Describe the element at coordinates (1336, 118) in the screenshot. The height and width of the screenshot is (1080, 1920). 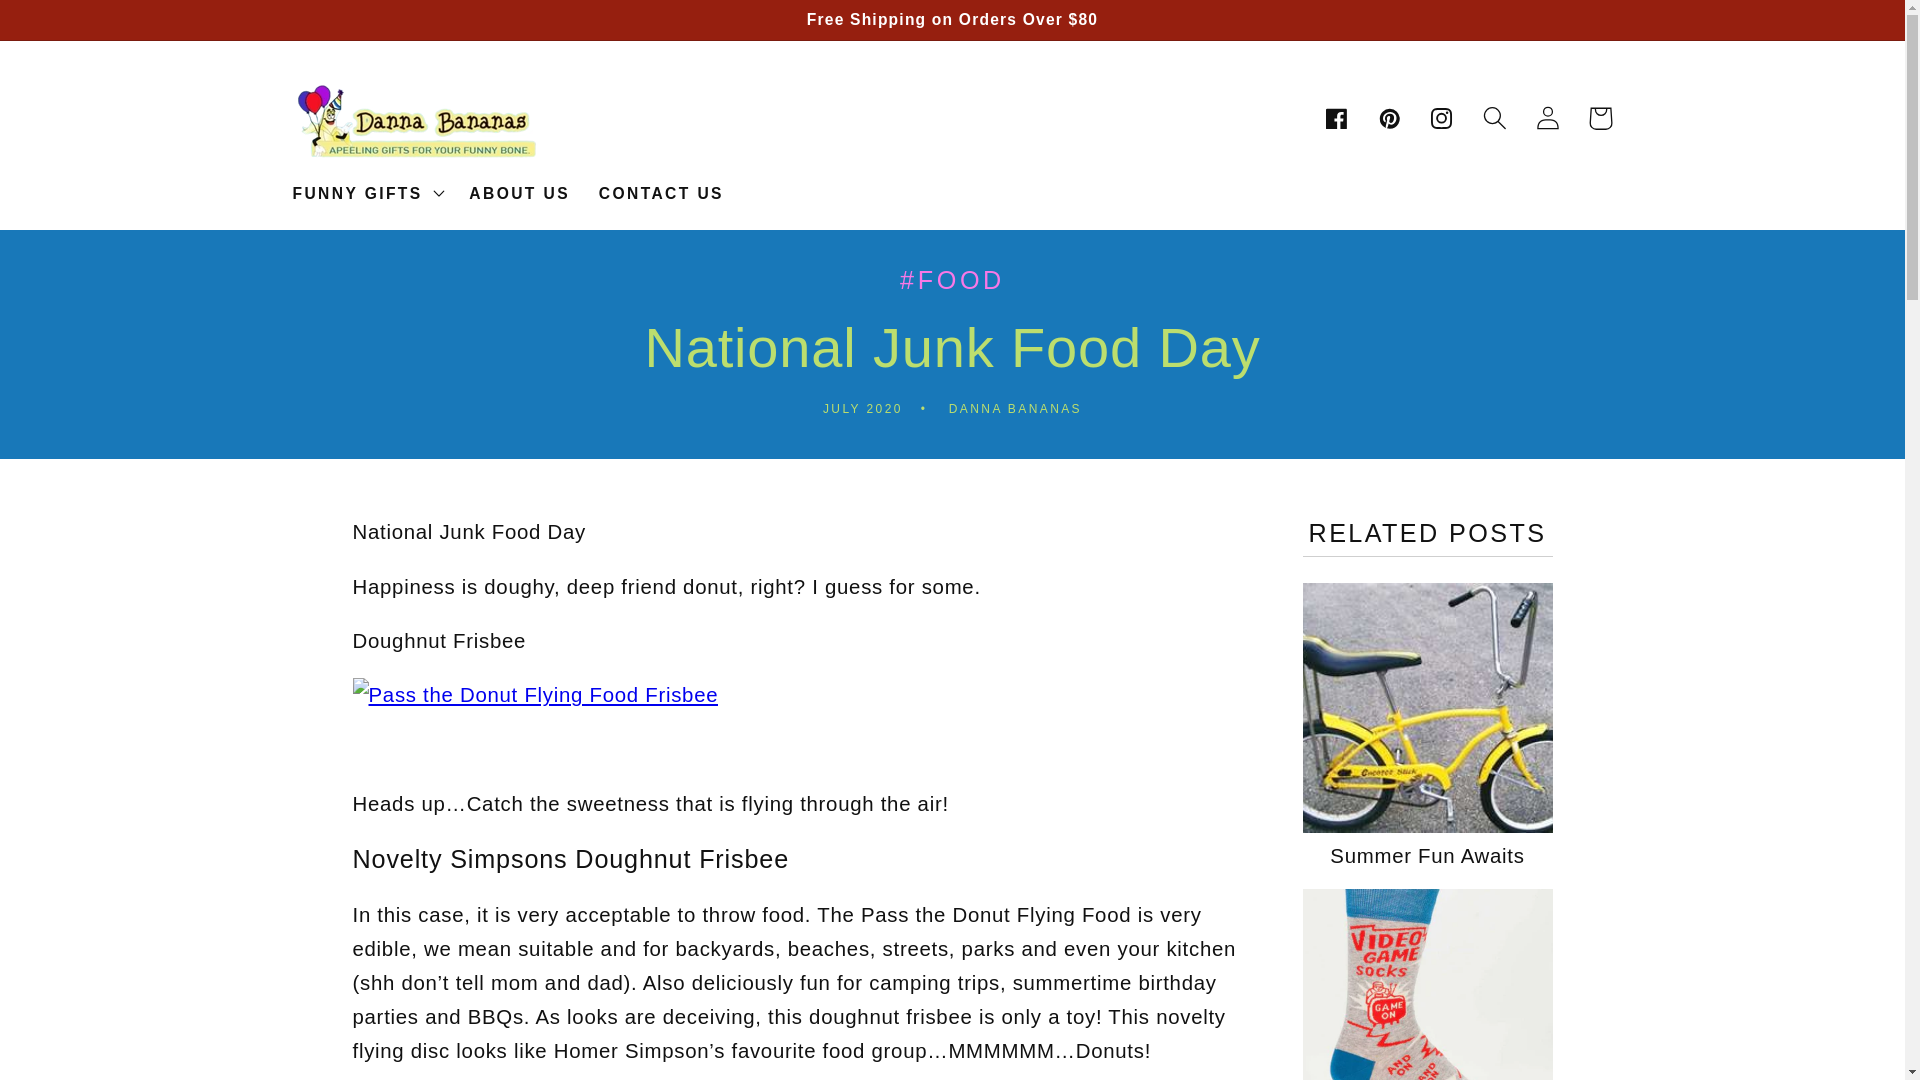
I see `Facebook` at that location.